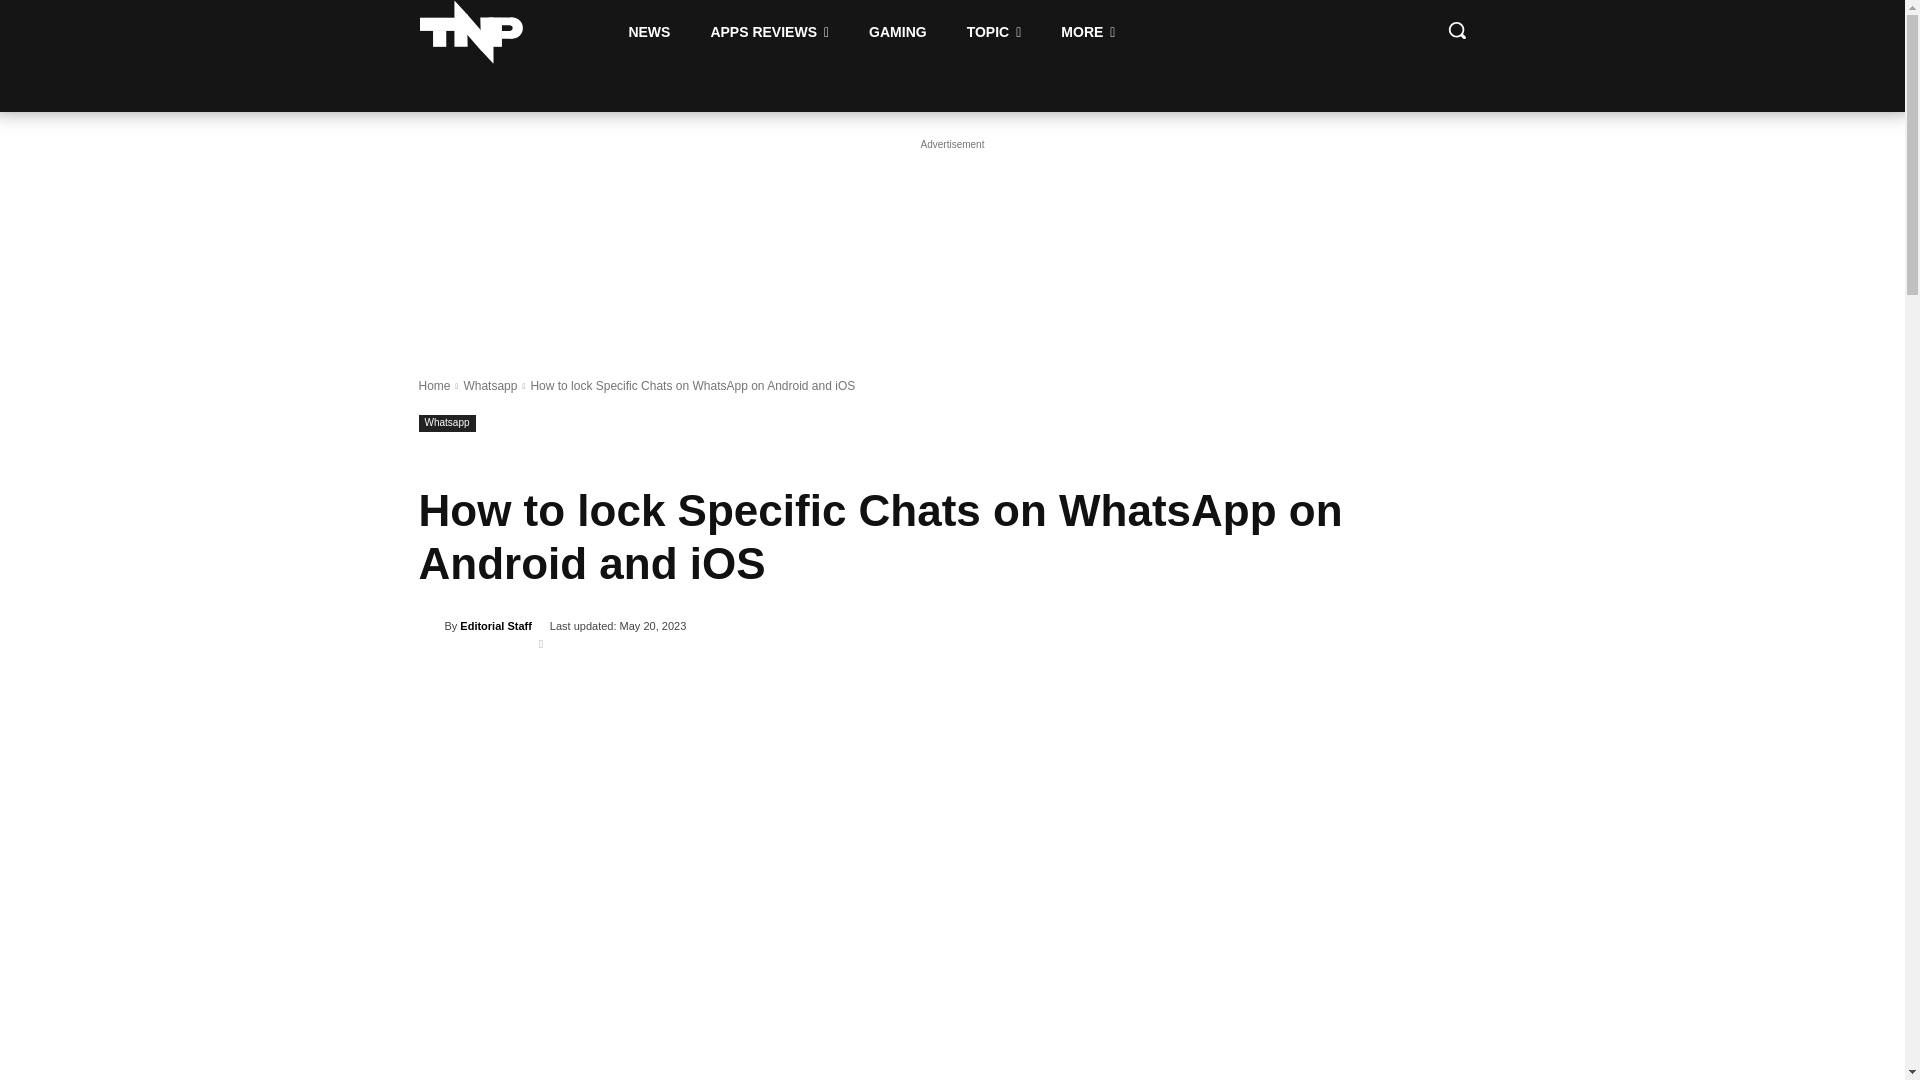  What do you see at coordinates (648, 32) in the screenshot?
I see `NEWS` at bounding box center [648, 32].